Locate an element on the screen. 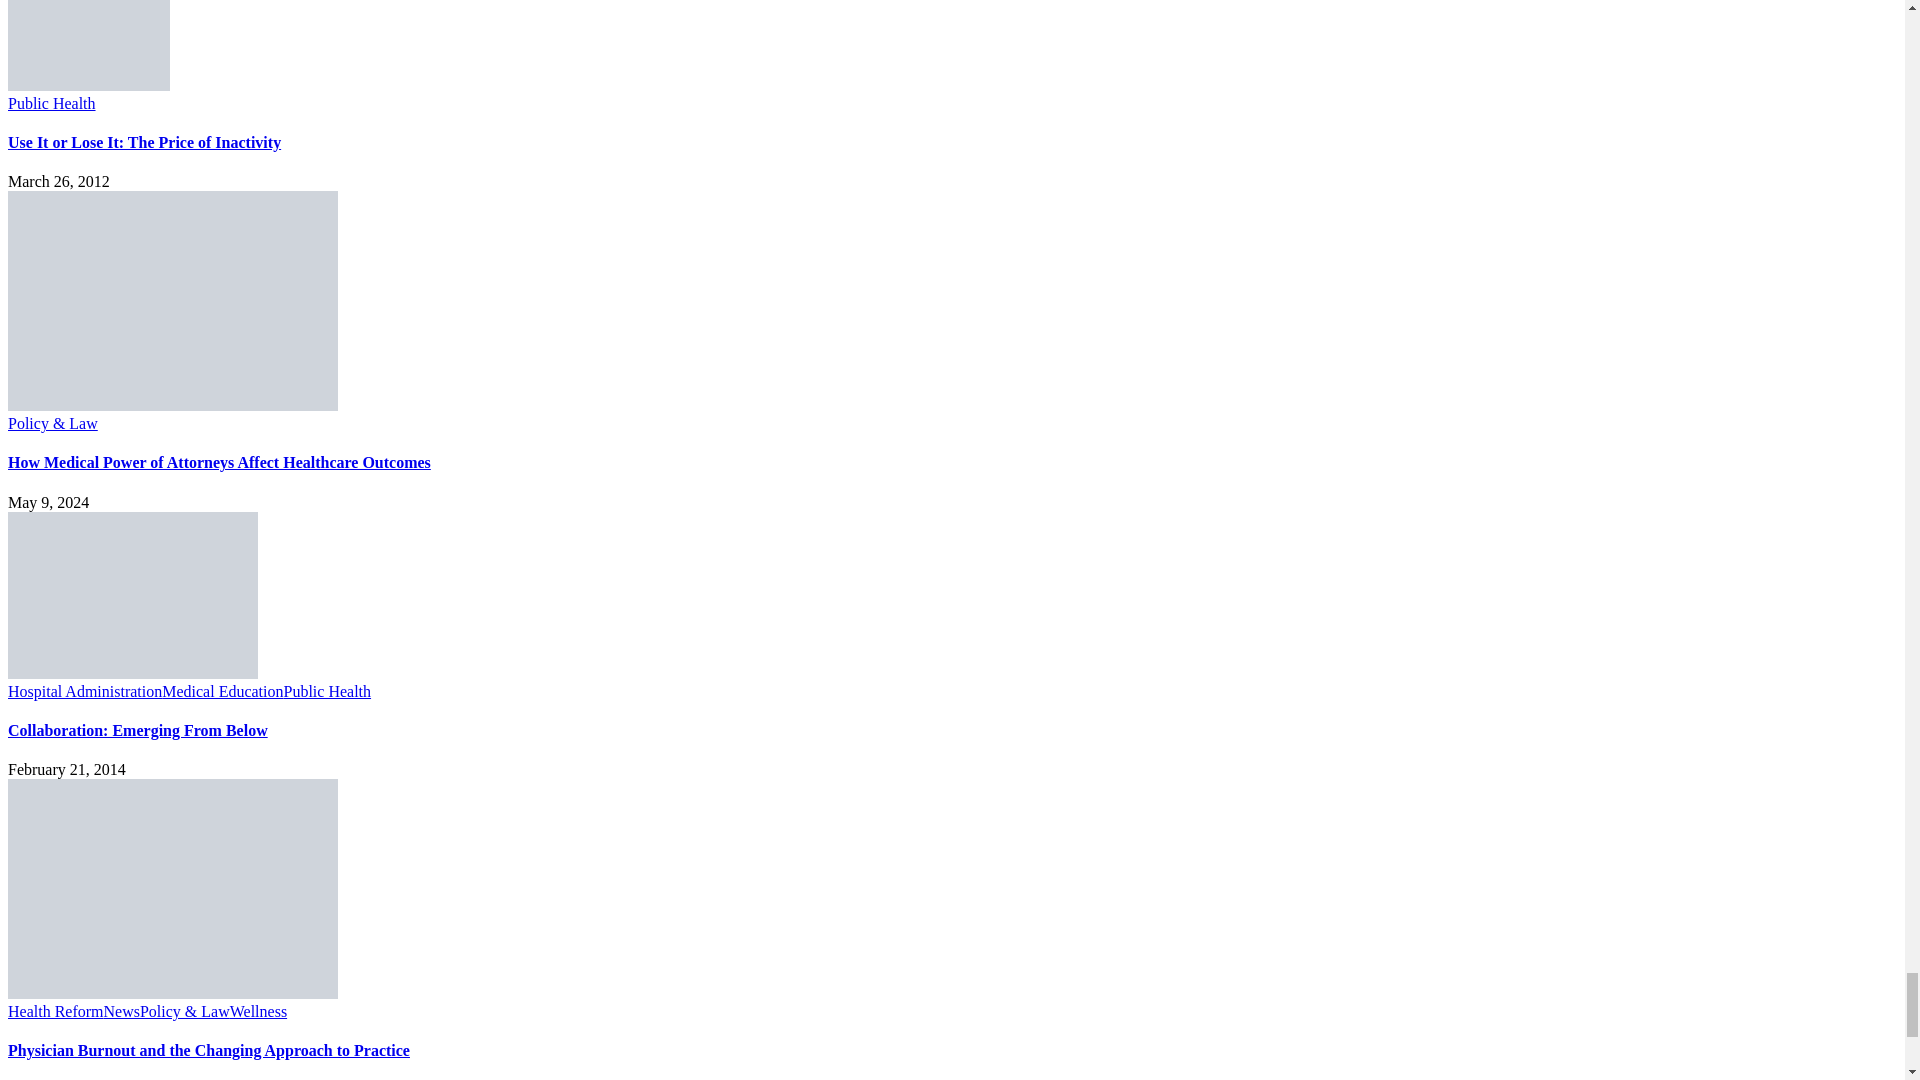 The image size is (1920, 1080). Use It or Lose It: The Price of Inactivity is located at coordinates (88, 84).